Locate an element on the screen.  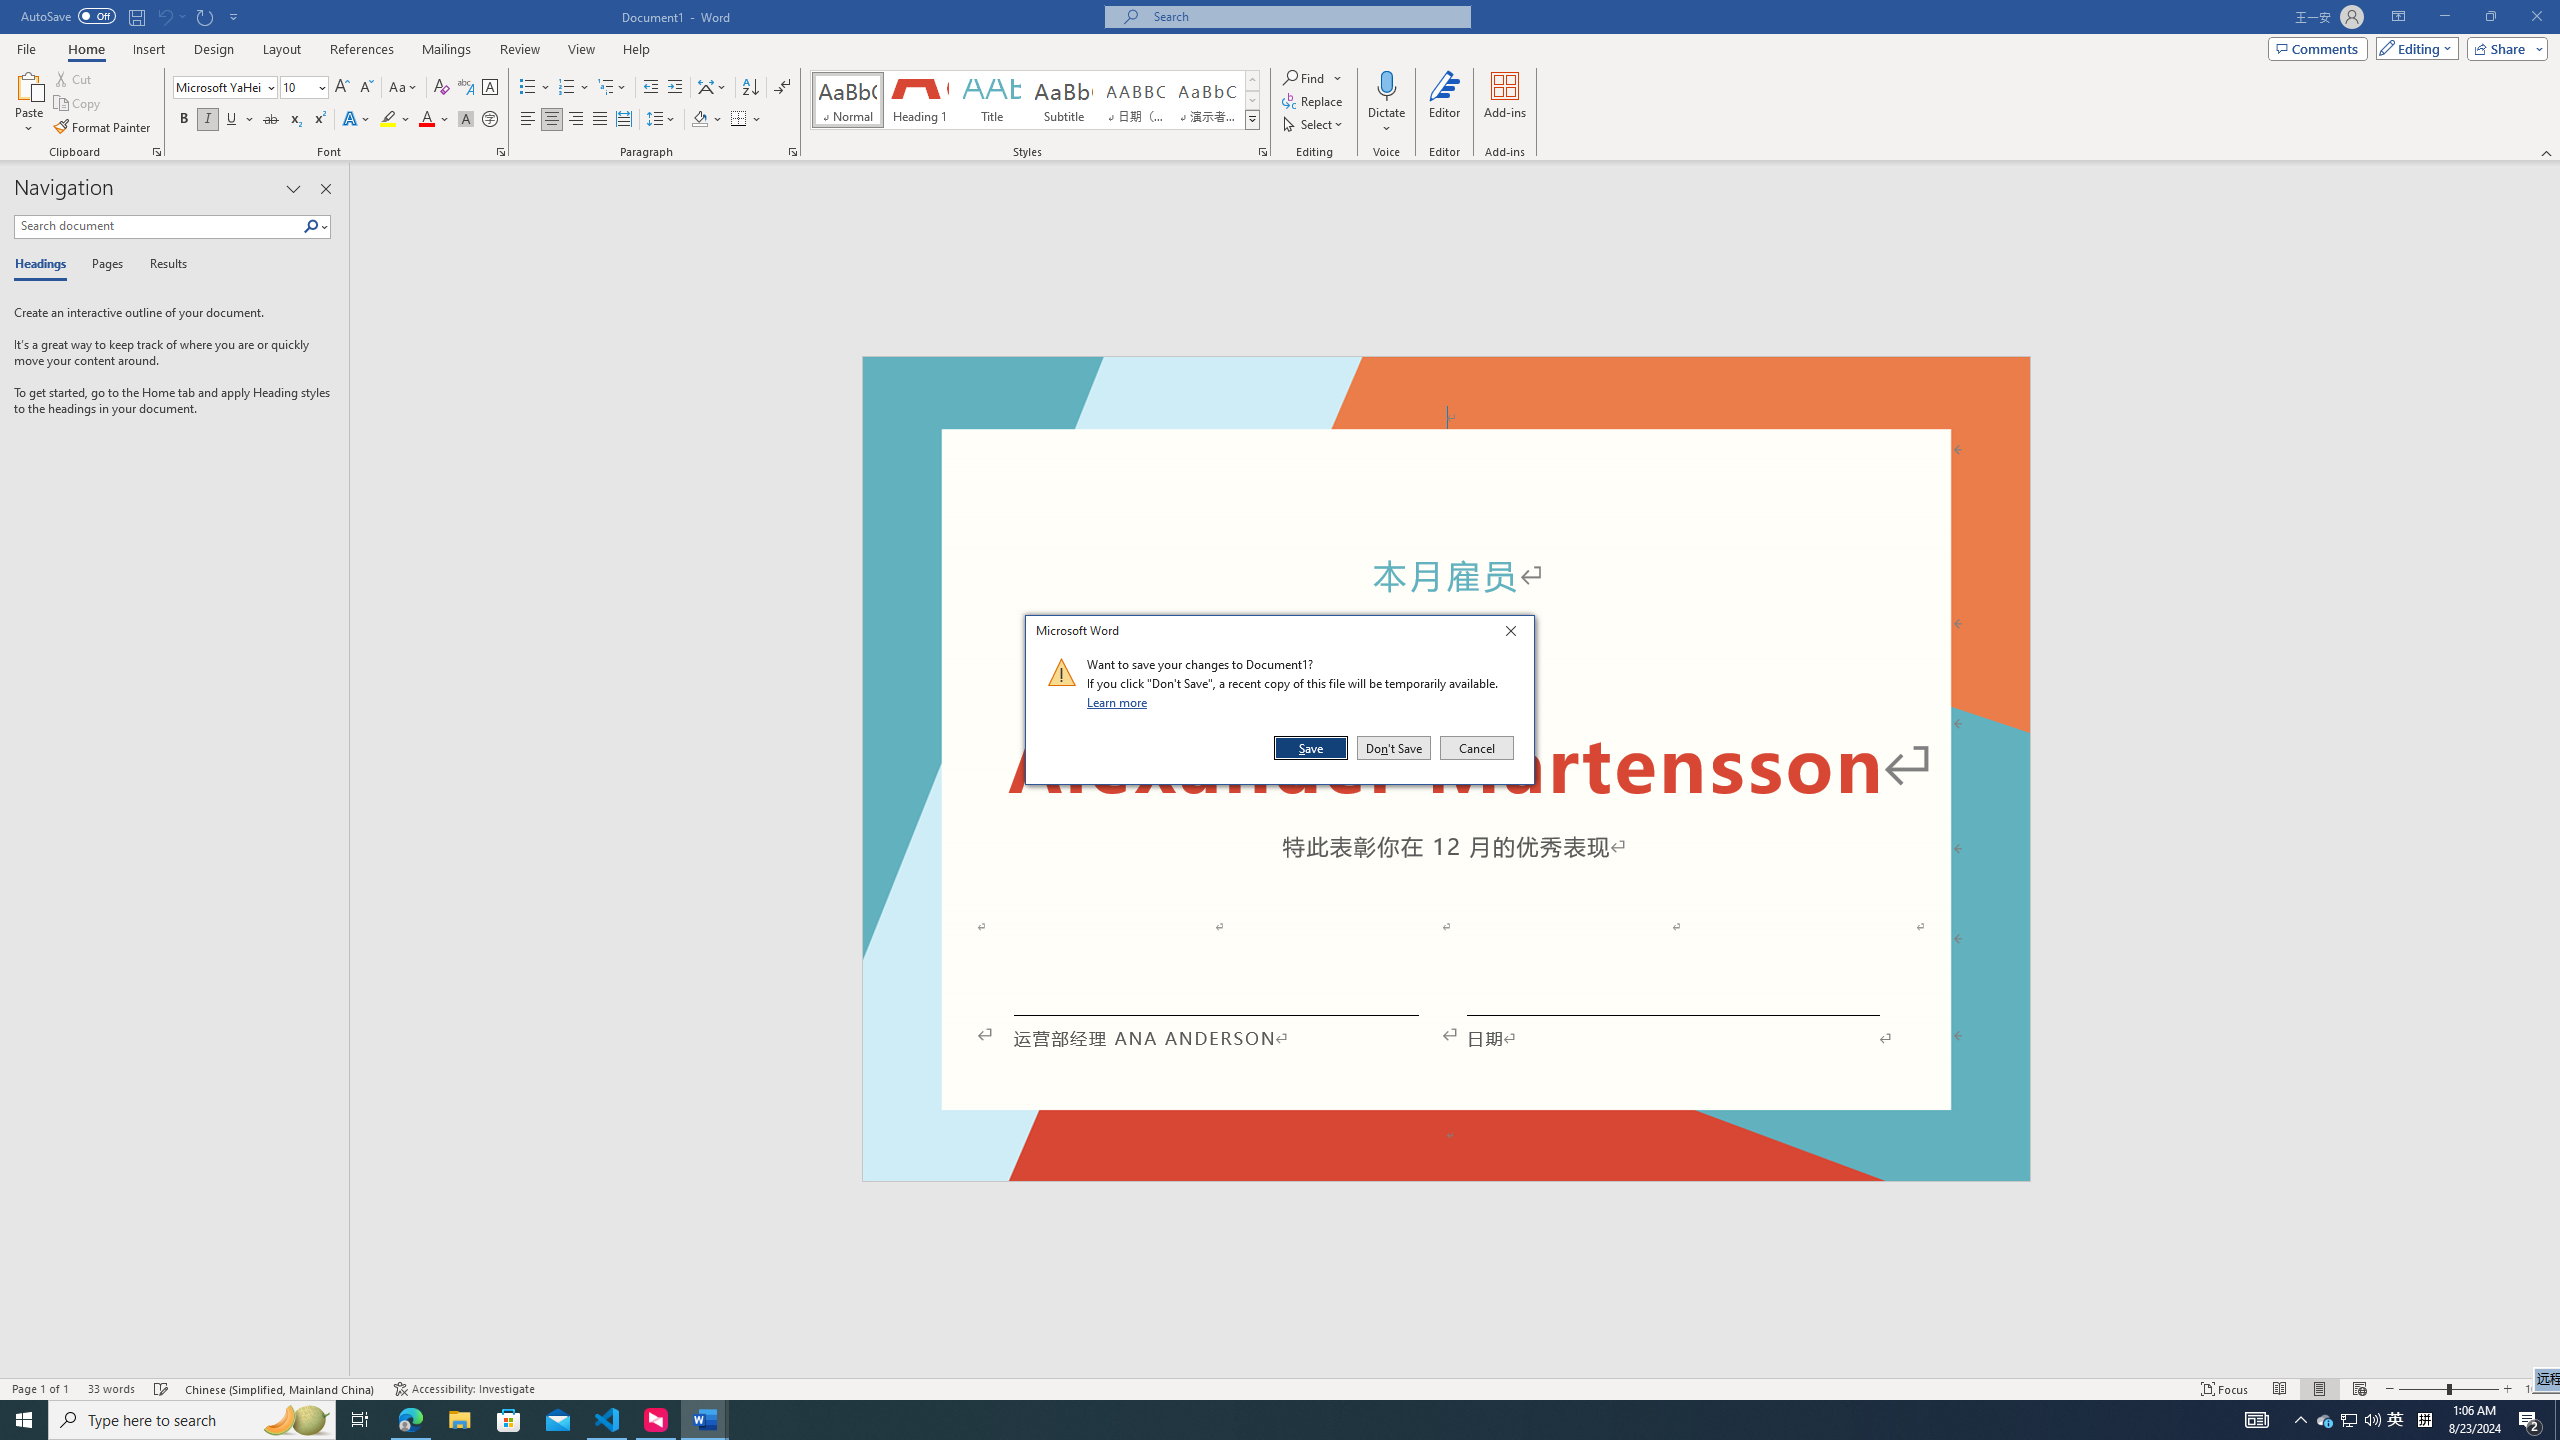
Copy is located at coordinates (79, 104).